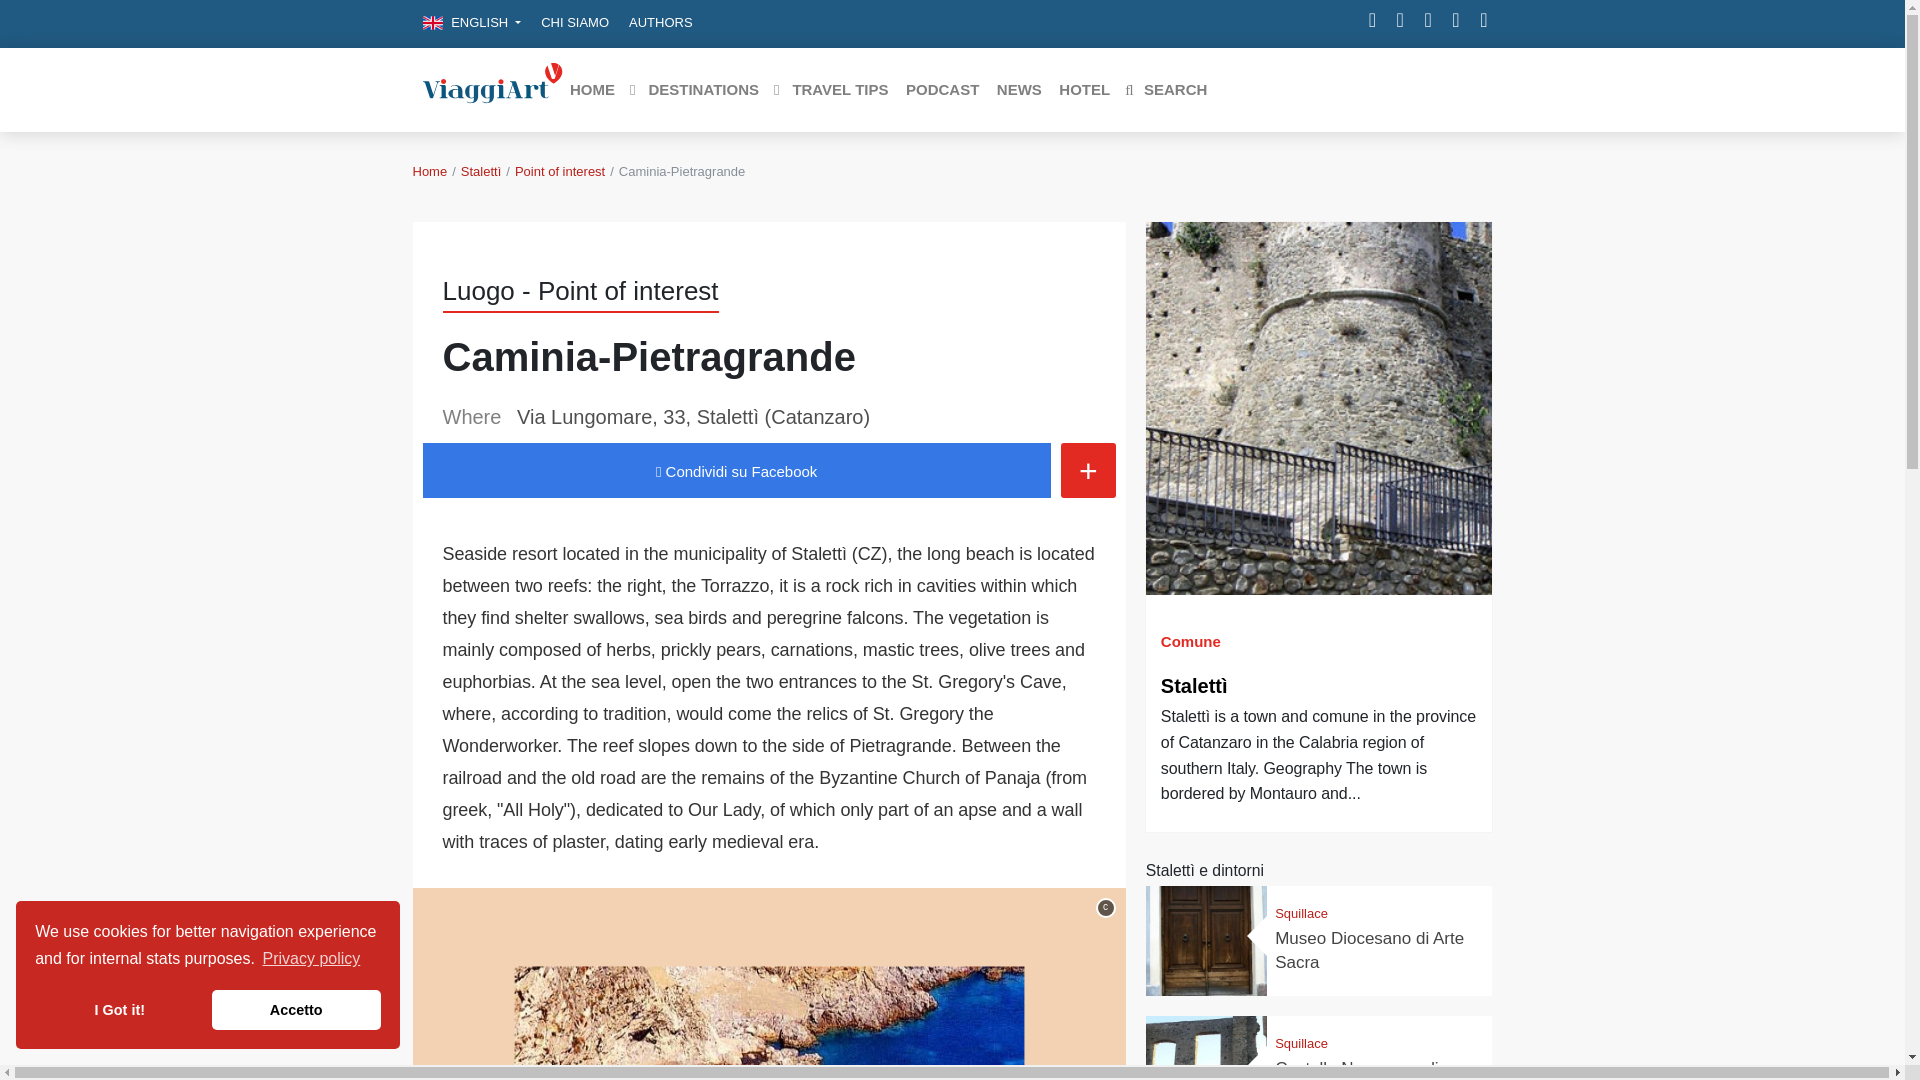  I want to click on DESTINATIONS, so click(694, 90).